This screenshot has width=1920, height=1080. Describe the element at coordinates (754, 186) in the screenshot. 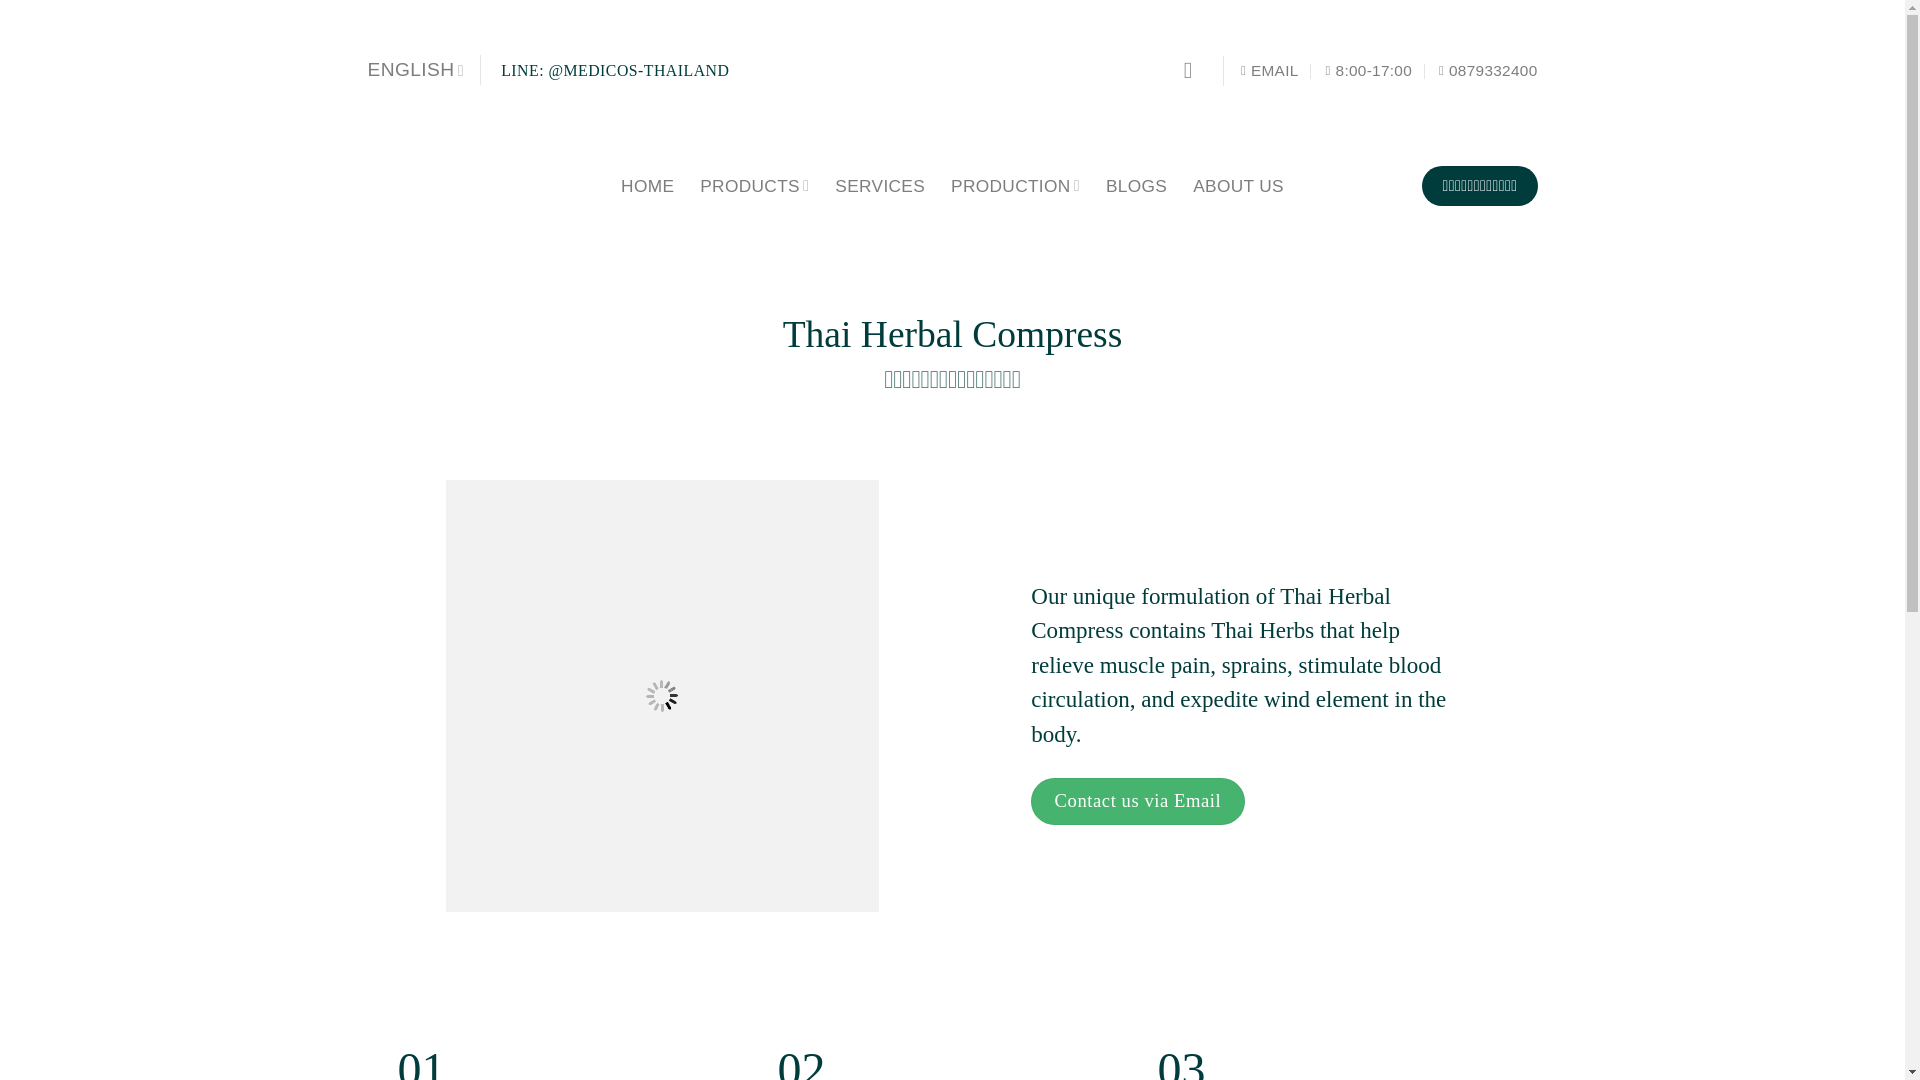

I see `PRODUCTS` at that location.